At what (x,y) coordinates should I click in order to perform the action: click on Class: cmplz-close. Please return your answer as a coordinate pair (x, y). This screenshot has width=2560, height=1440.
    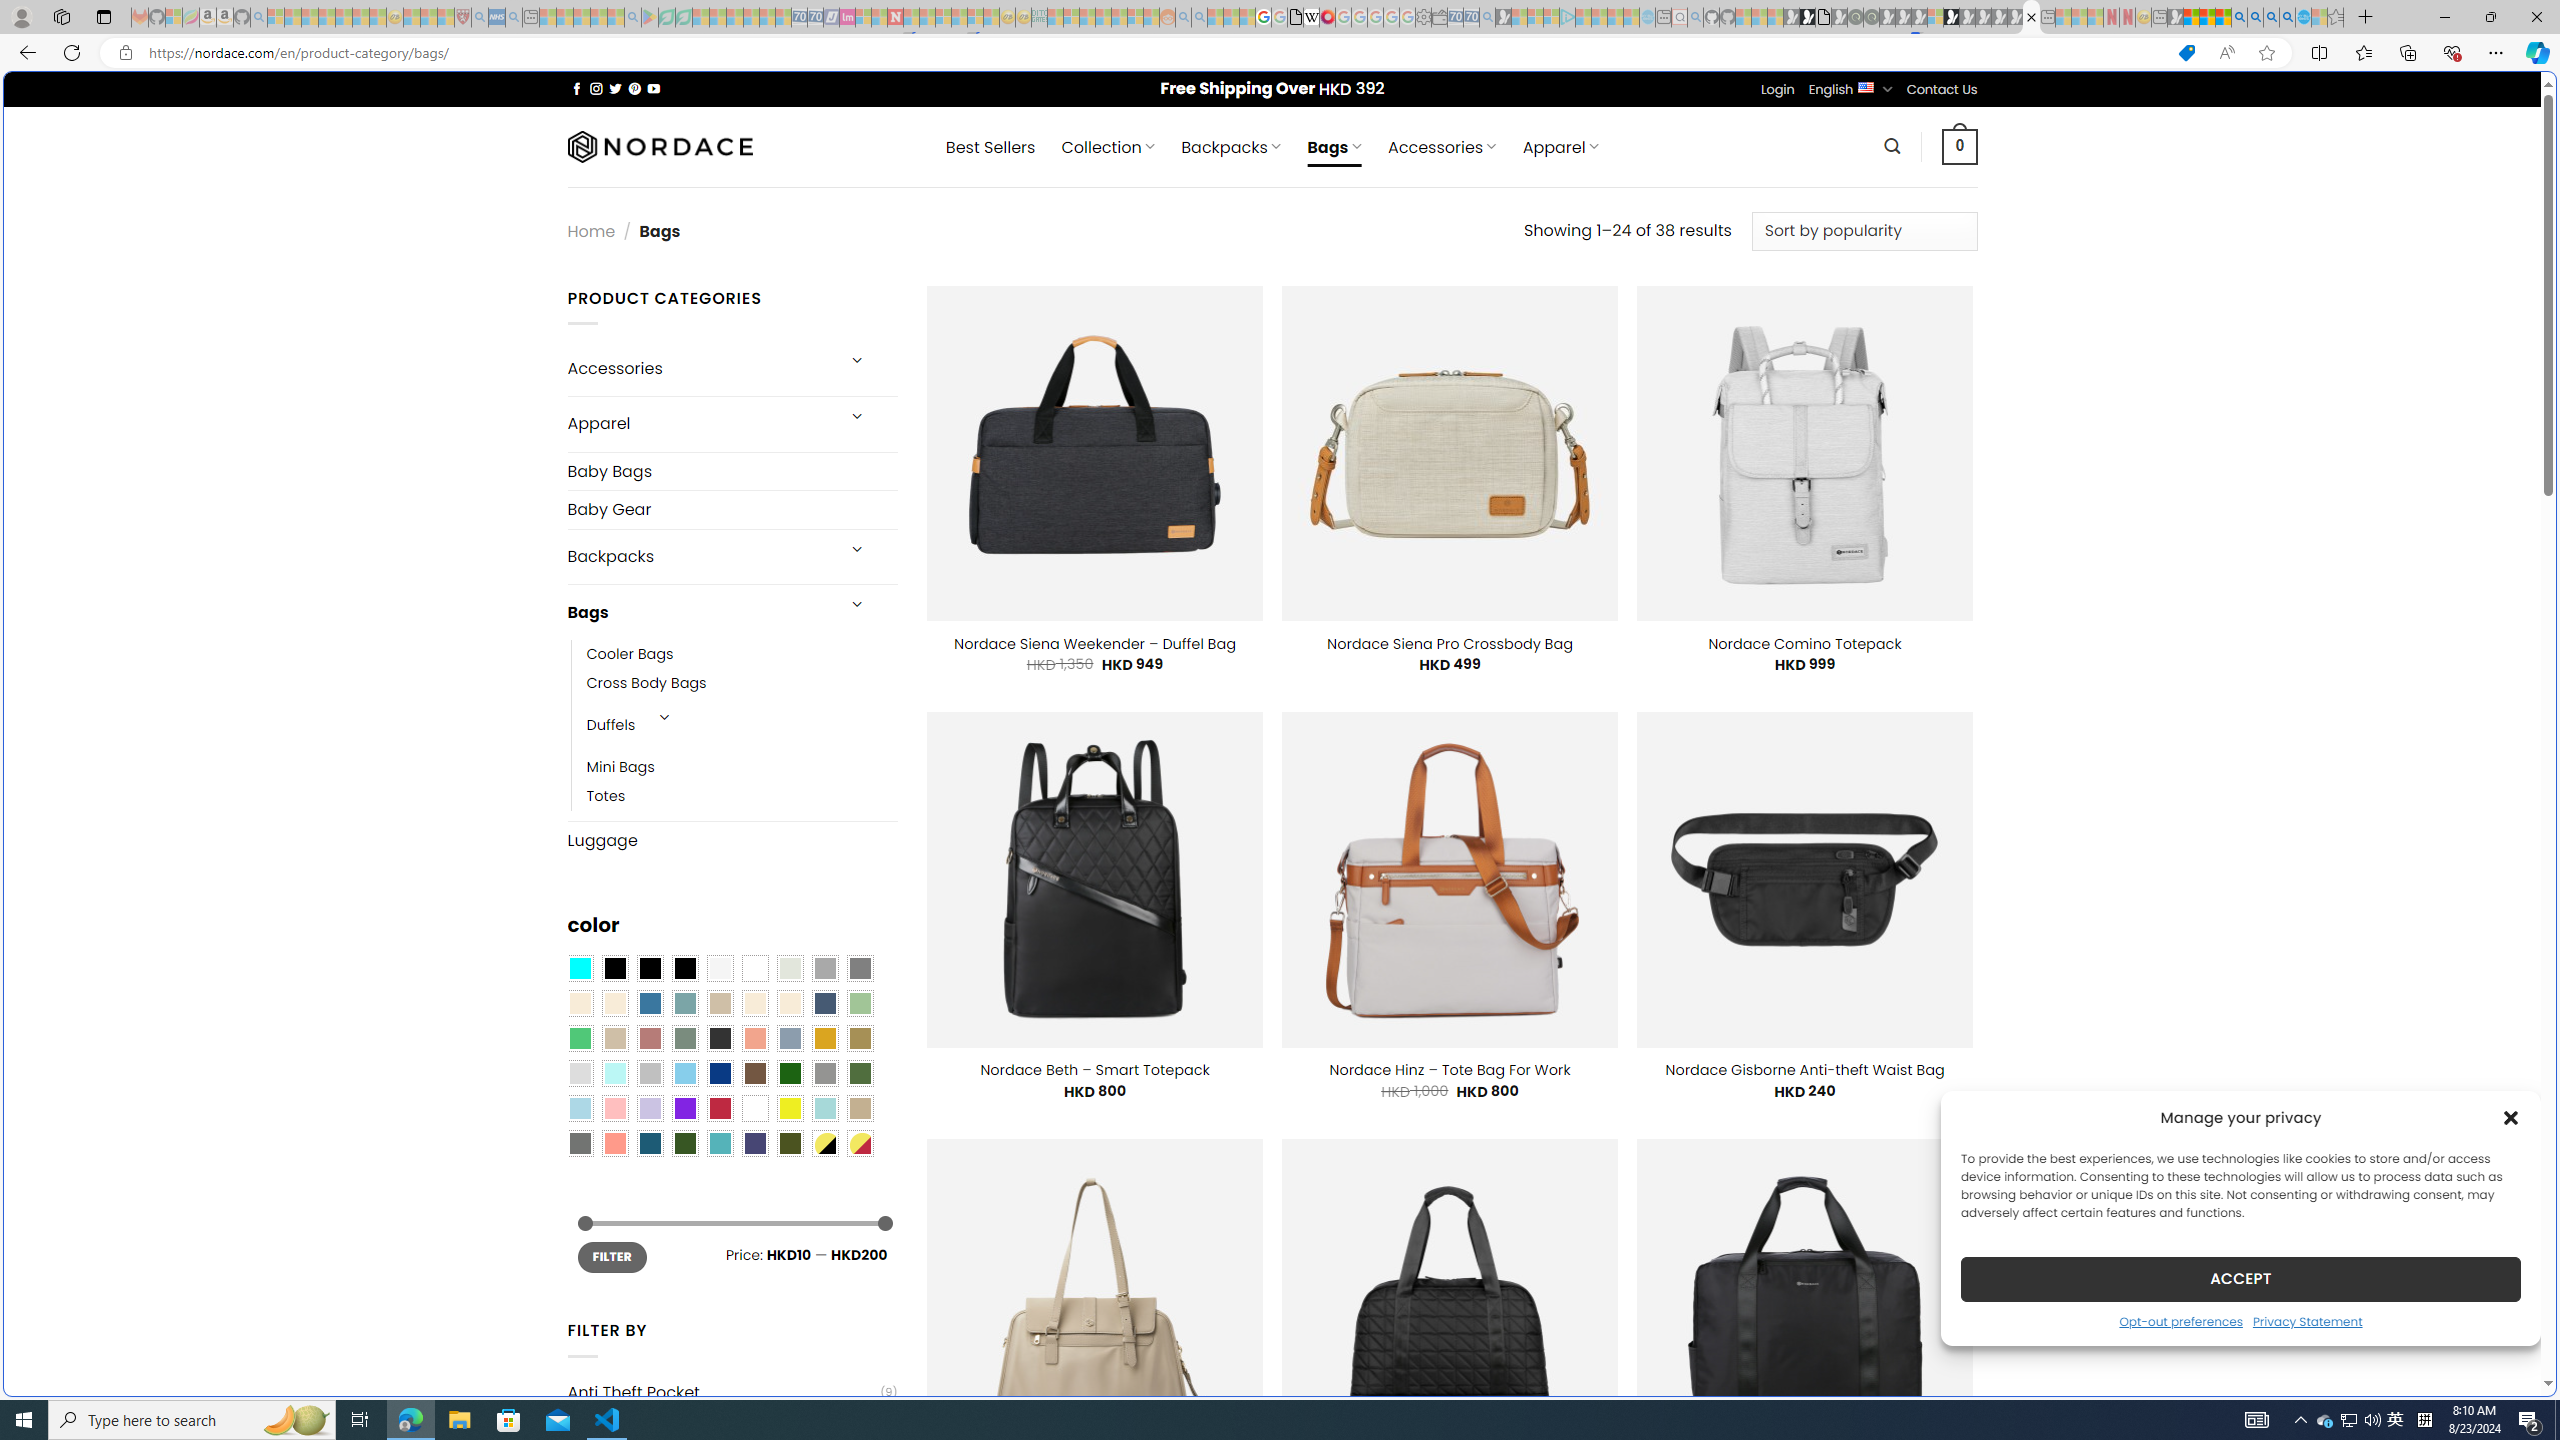
    Looking at the image, I should click on (2511, 1117).